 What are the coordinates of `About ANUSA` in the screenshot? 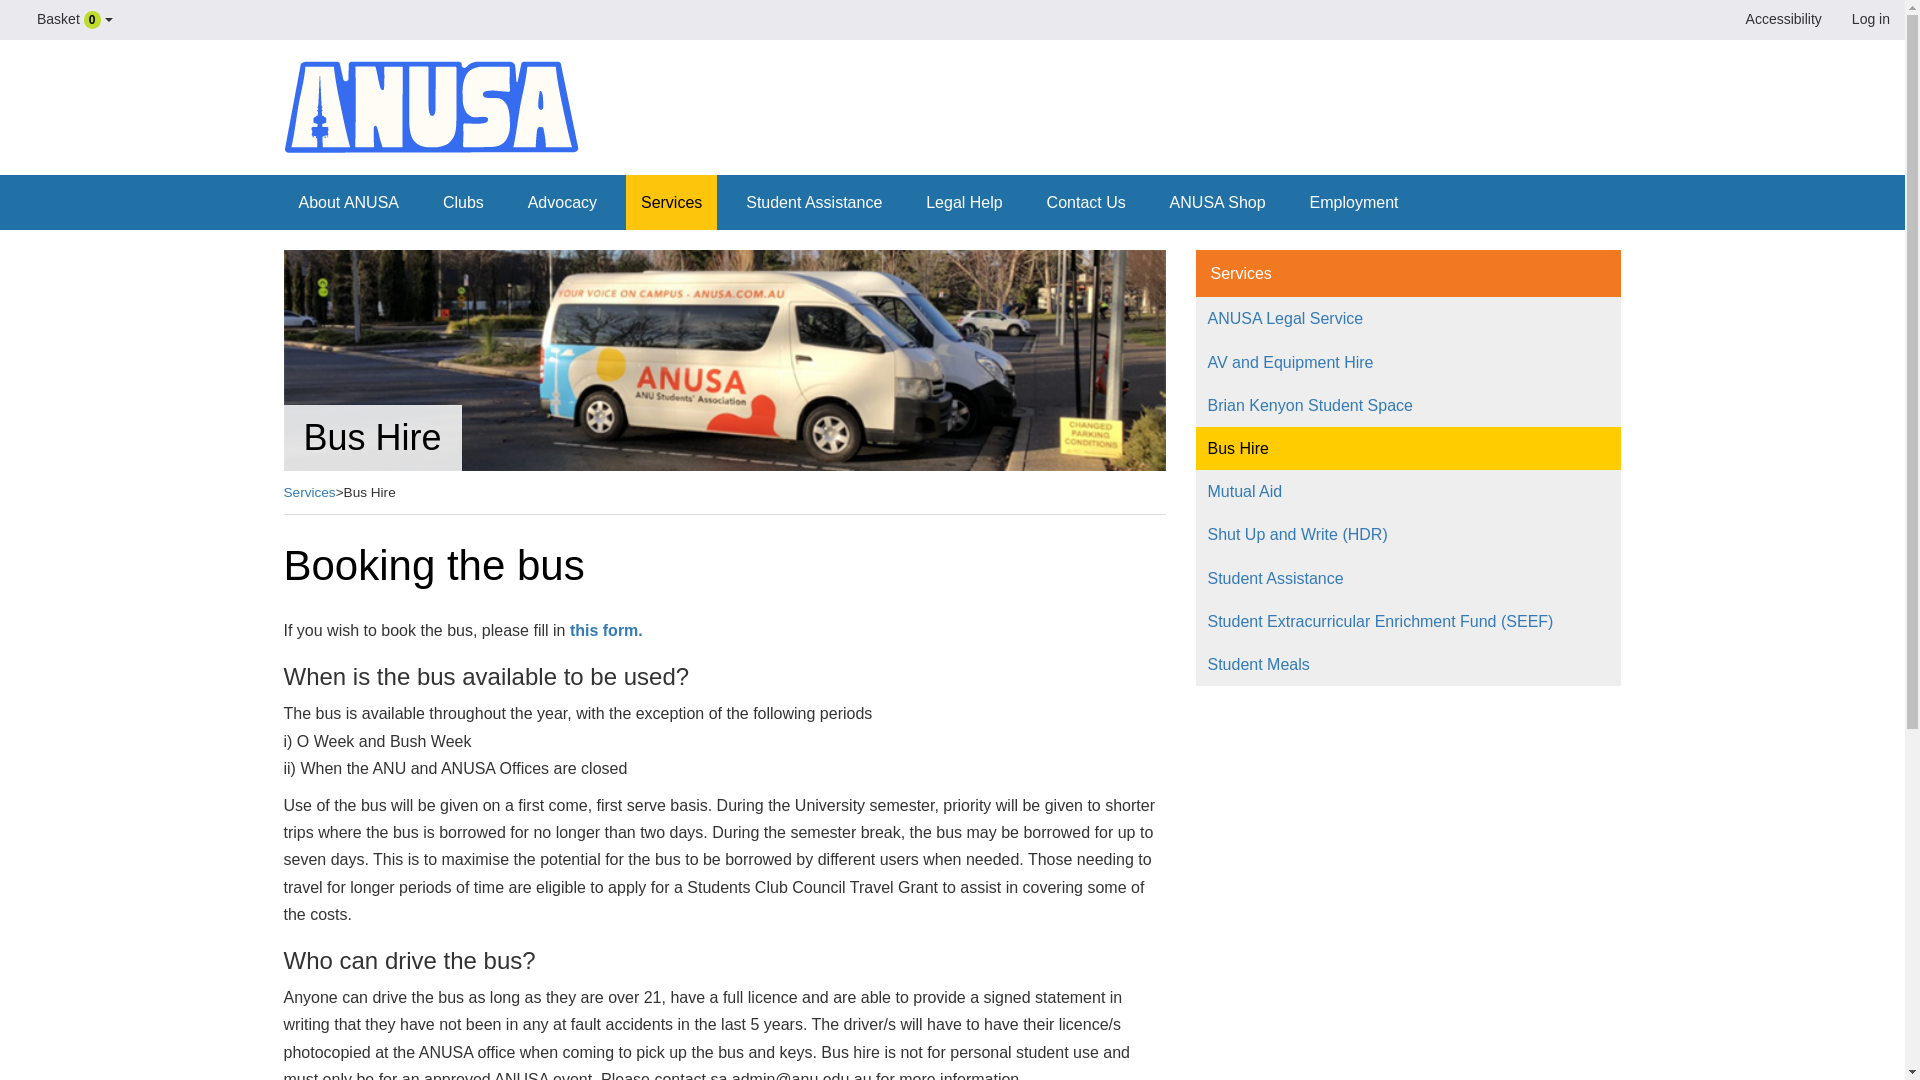 It's located at (349, 202).